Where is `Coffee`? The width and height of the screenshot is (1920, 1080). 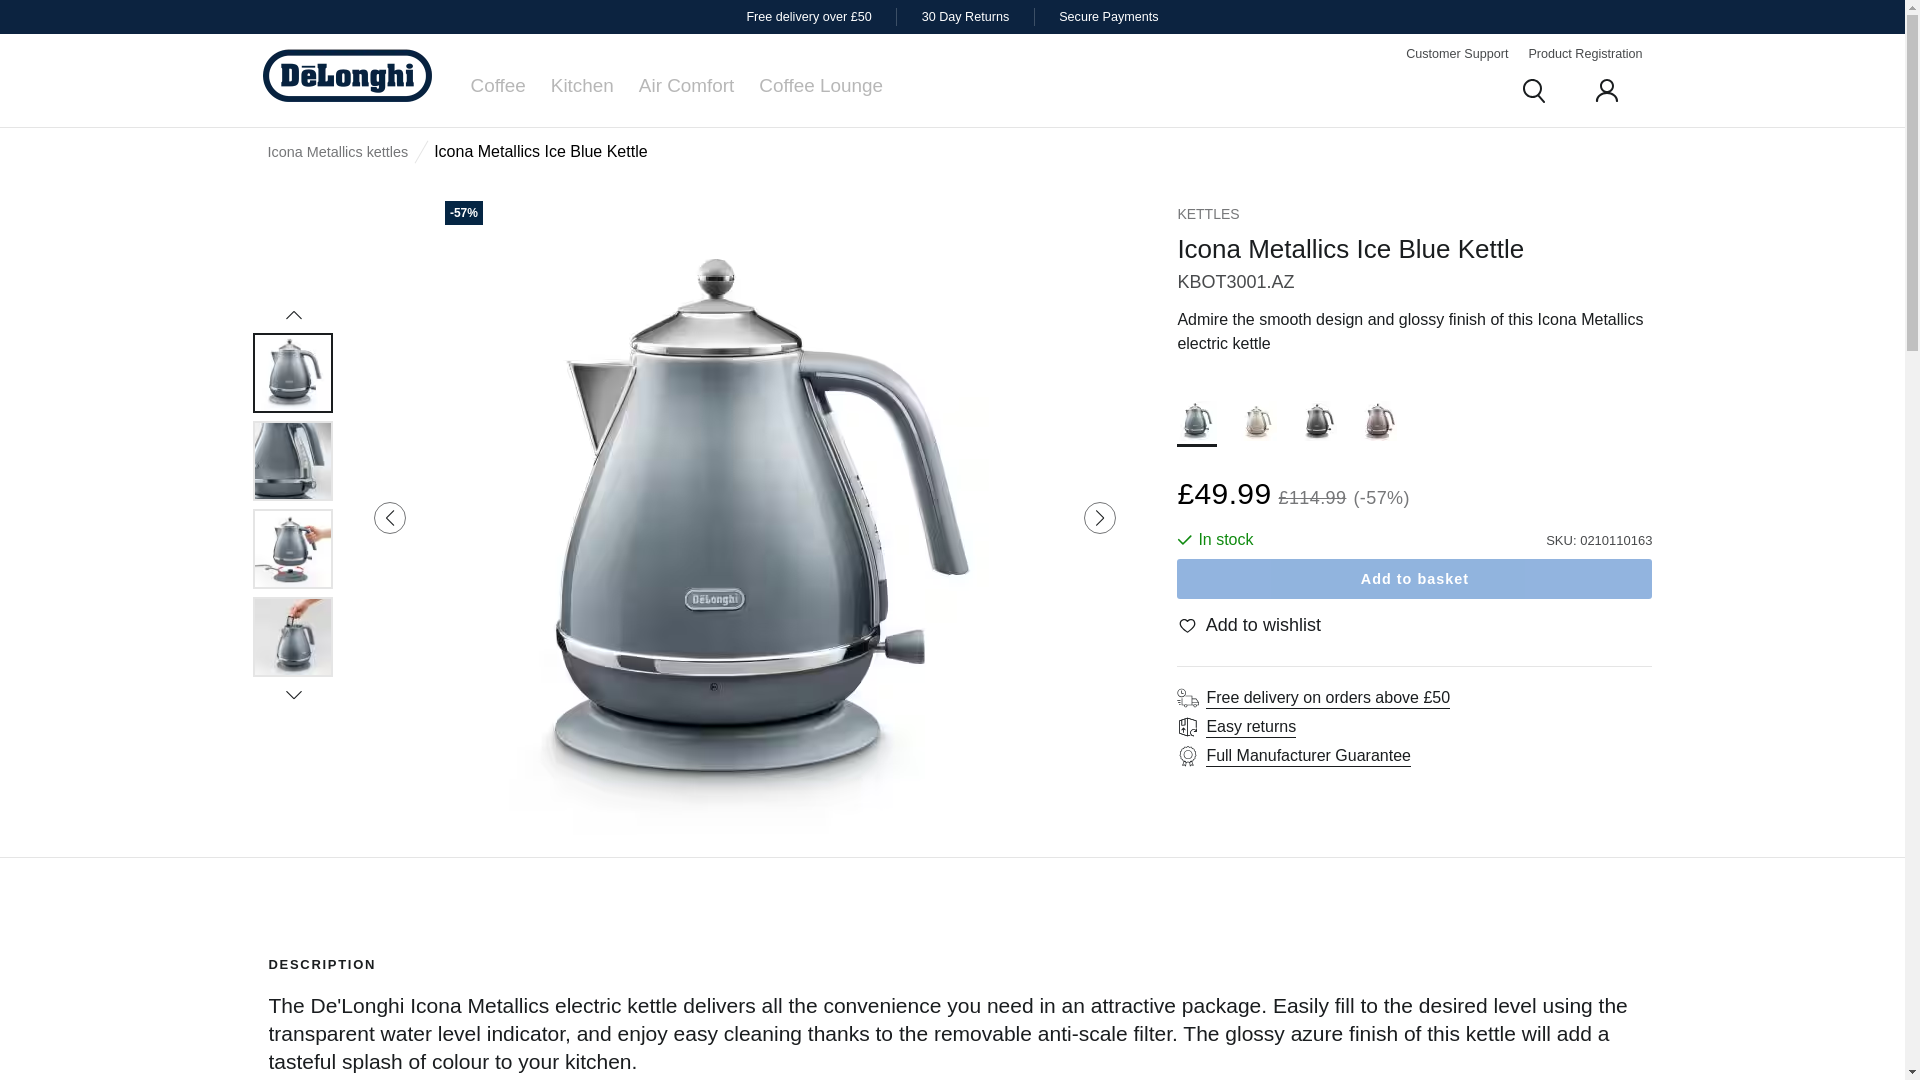
Coffee is located at coordinates (497, 85).